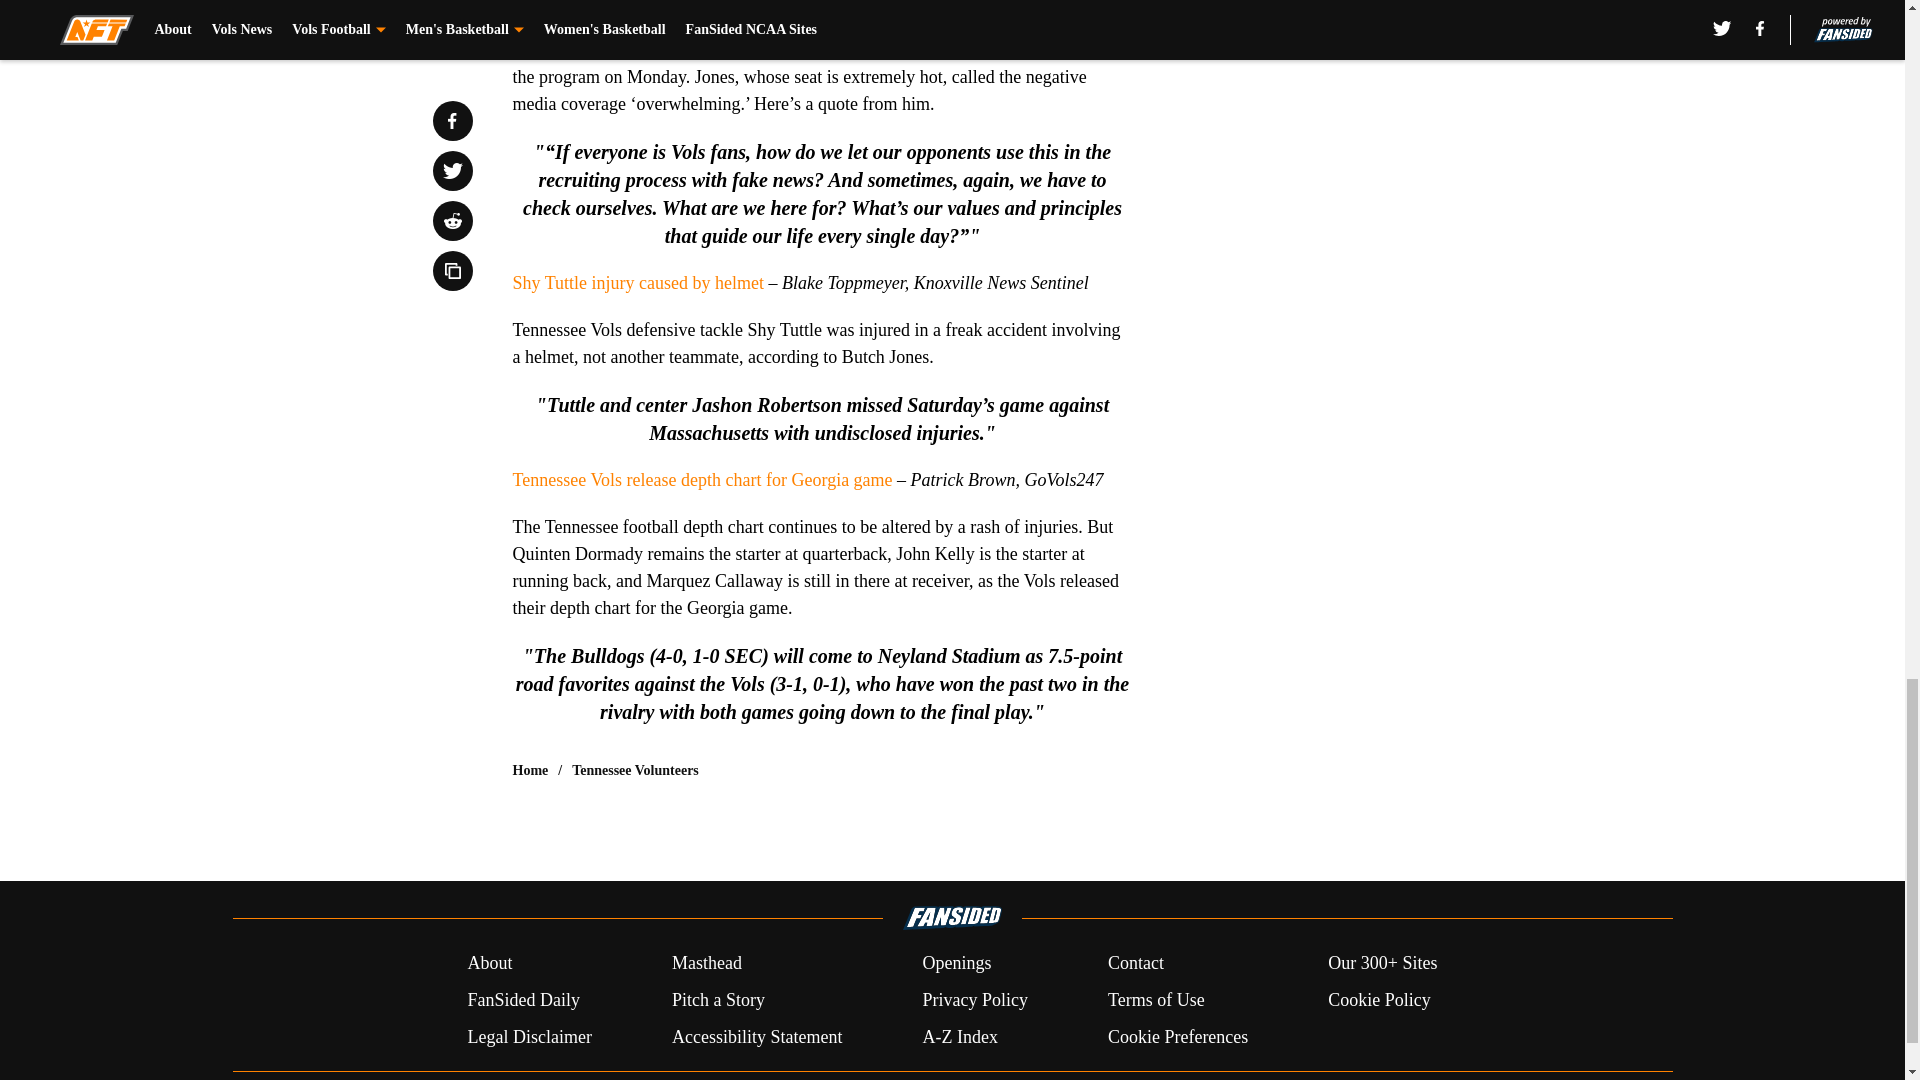 The height and width of the screenshot is (1080, 1920). Describe the element at coordinates (706, 964) in the screenshot. I see `Masthead` at that location.